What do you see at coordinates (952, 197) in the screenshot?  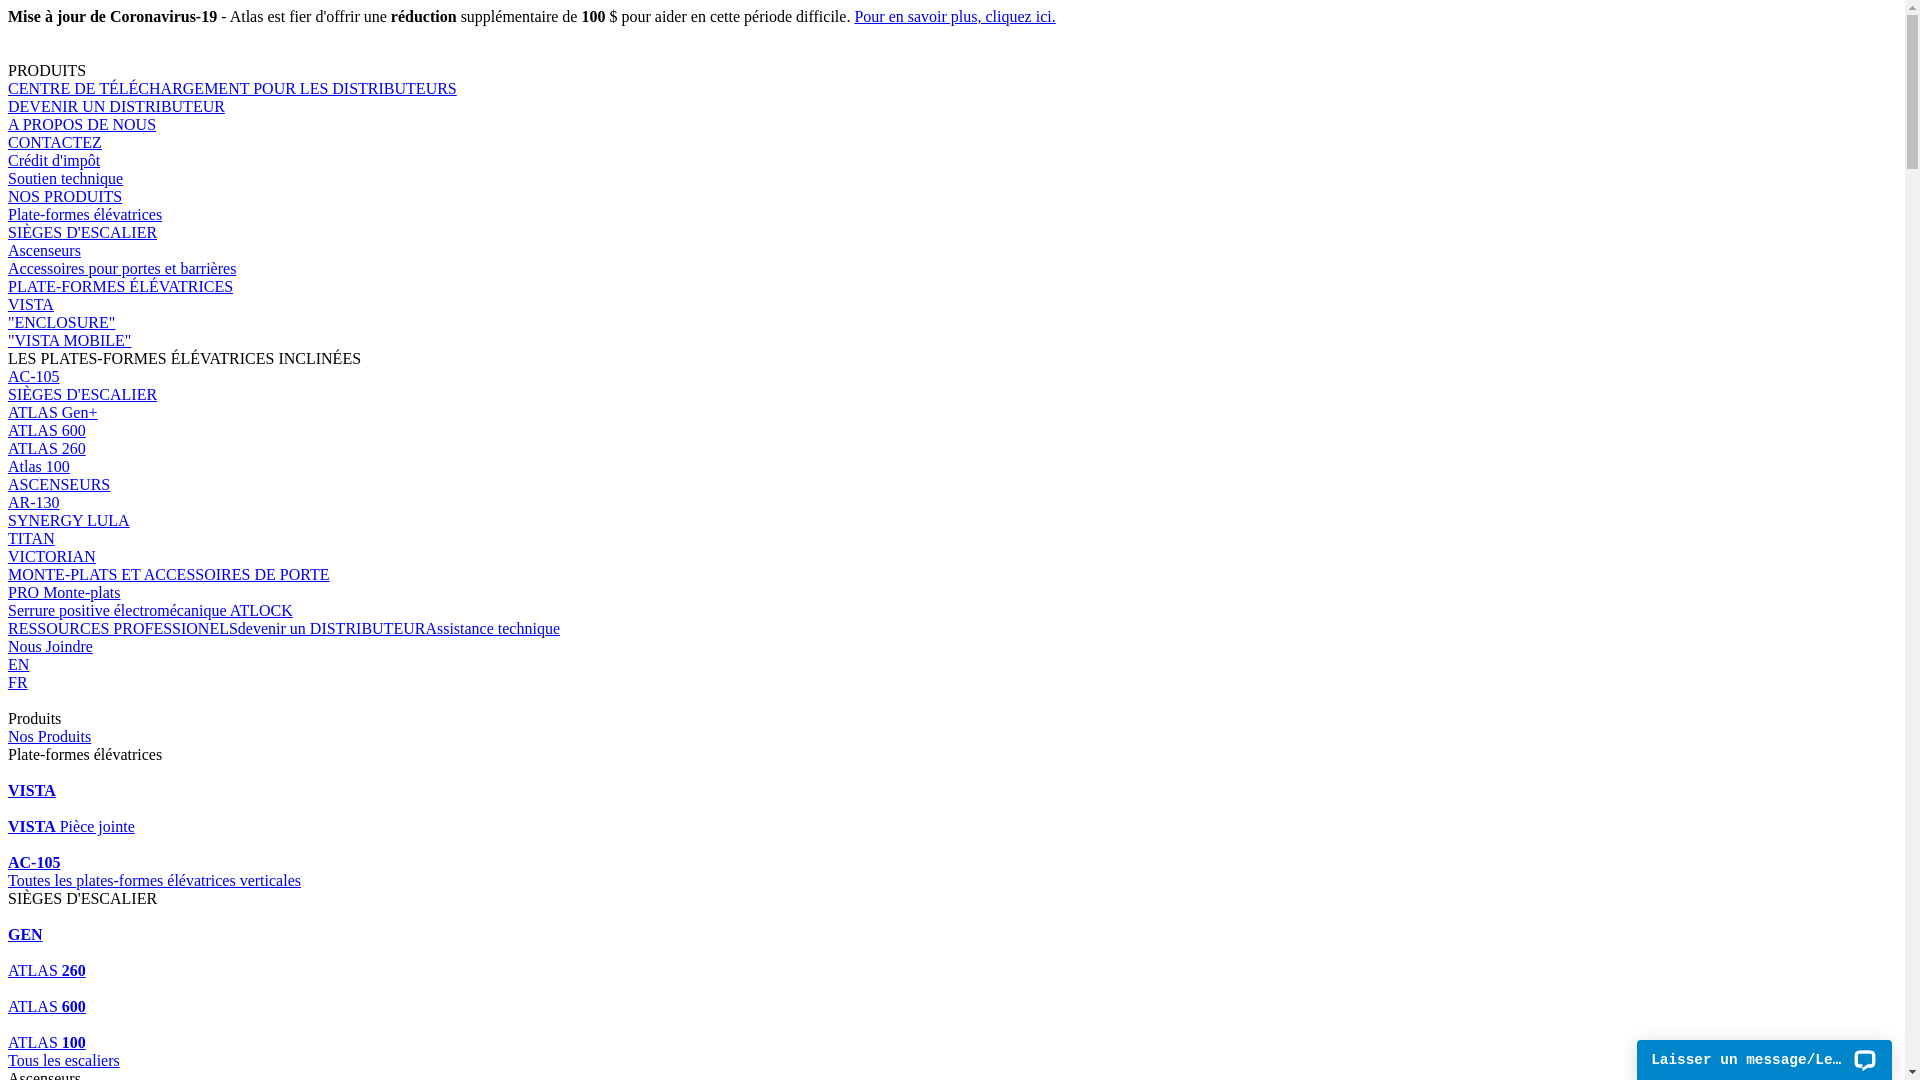 I see `NOS PRODUITS` at bounding box center [952, 197].